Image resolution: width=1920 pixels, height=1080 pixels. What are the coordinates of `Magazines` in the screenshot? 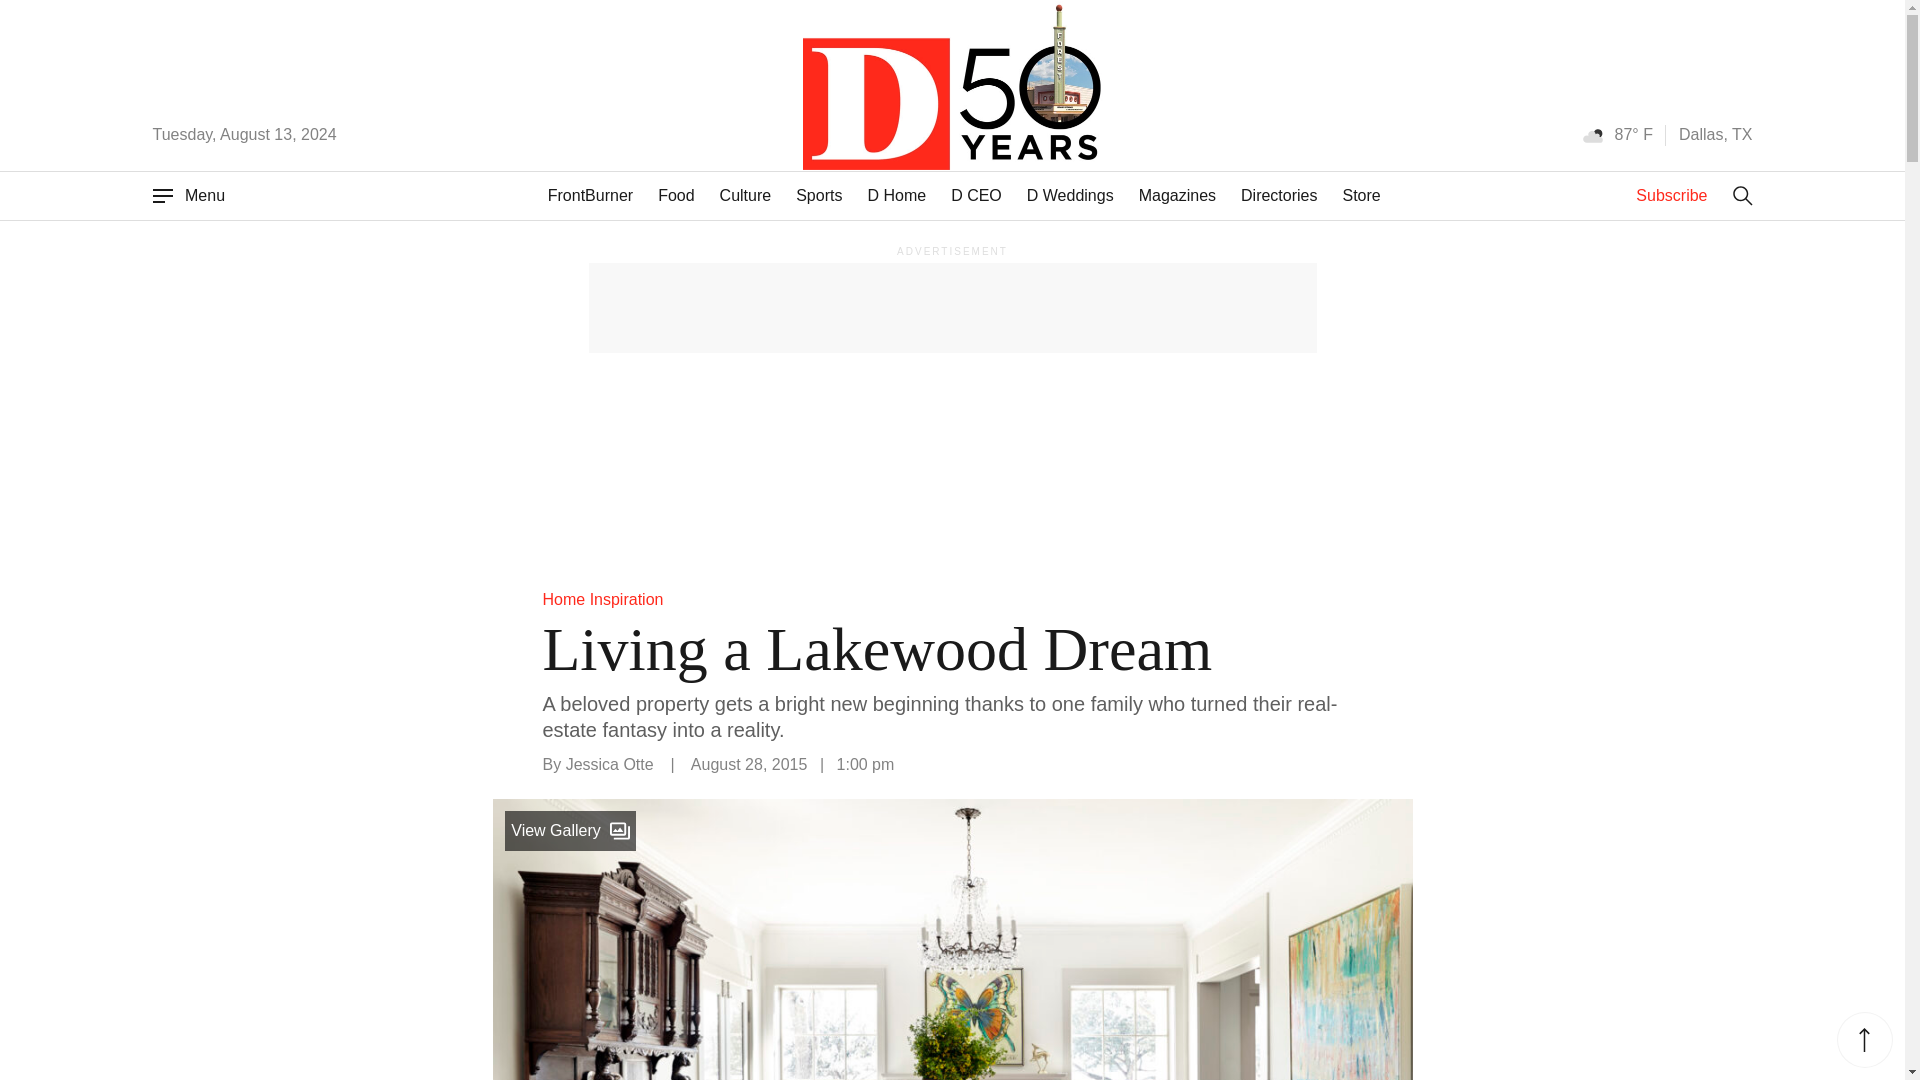 It's located at (1176, 194).